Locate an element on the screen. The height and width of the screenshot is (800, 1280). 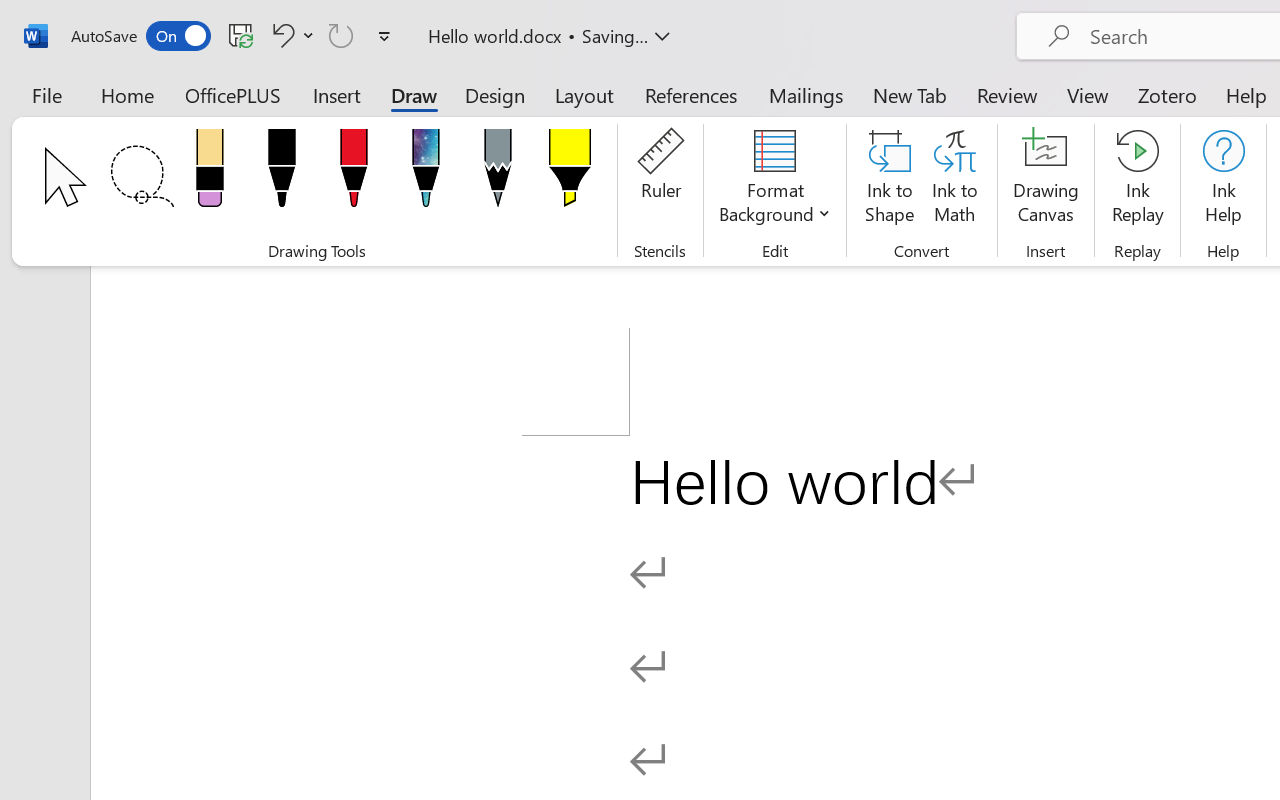
Home is located at coordinates (128, 94).